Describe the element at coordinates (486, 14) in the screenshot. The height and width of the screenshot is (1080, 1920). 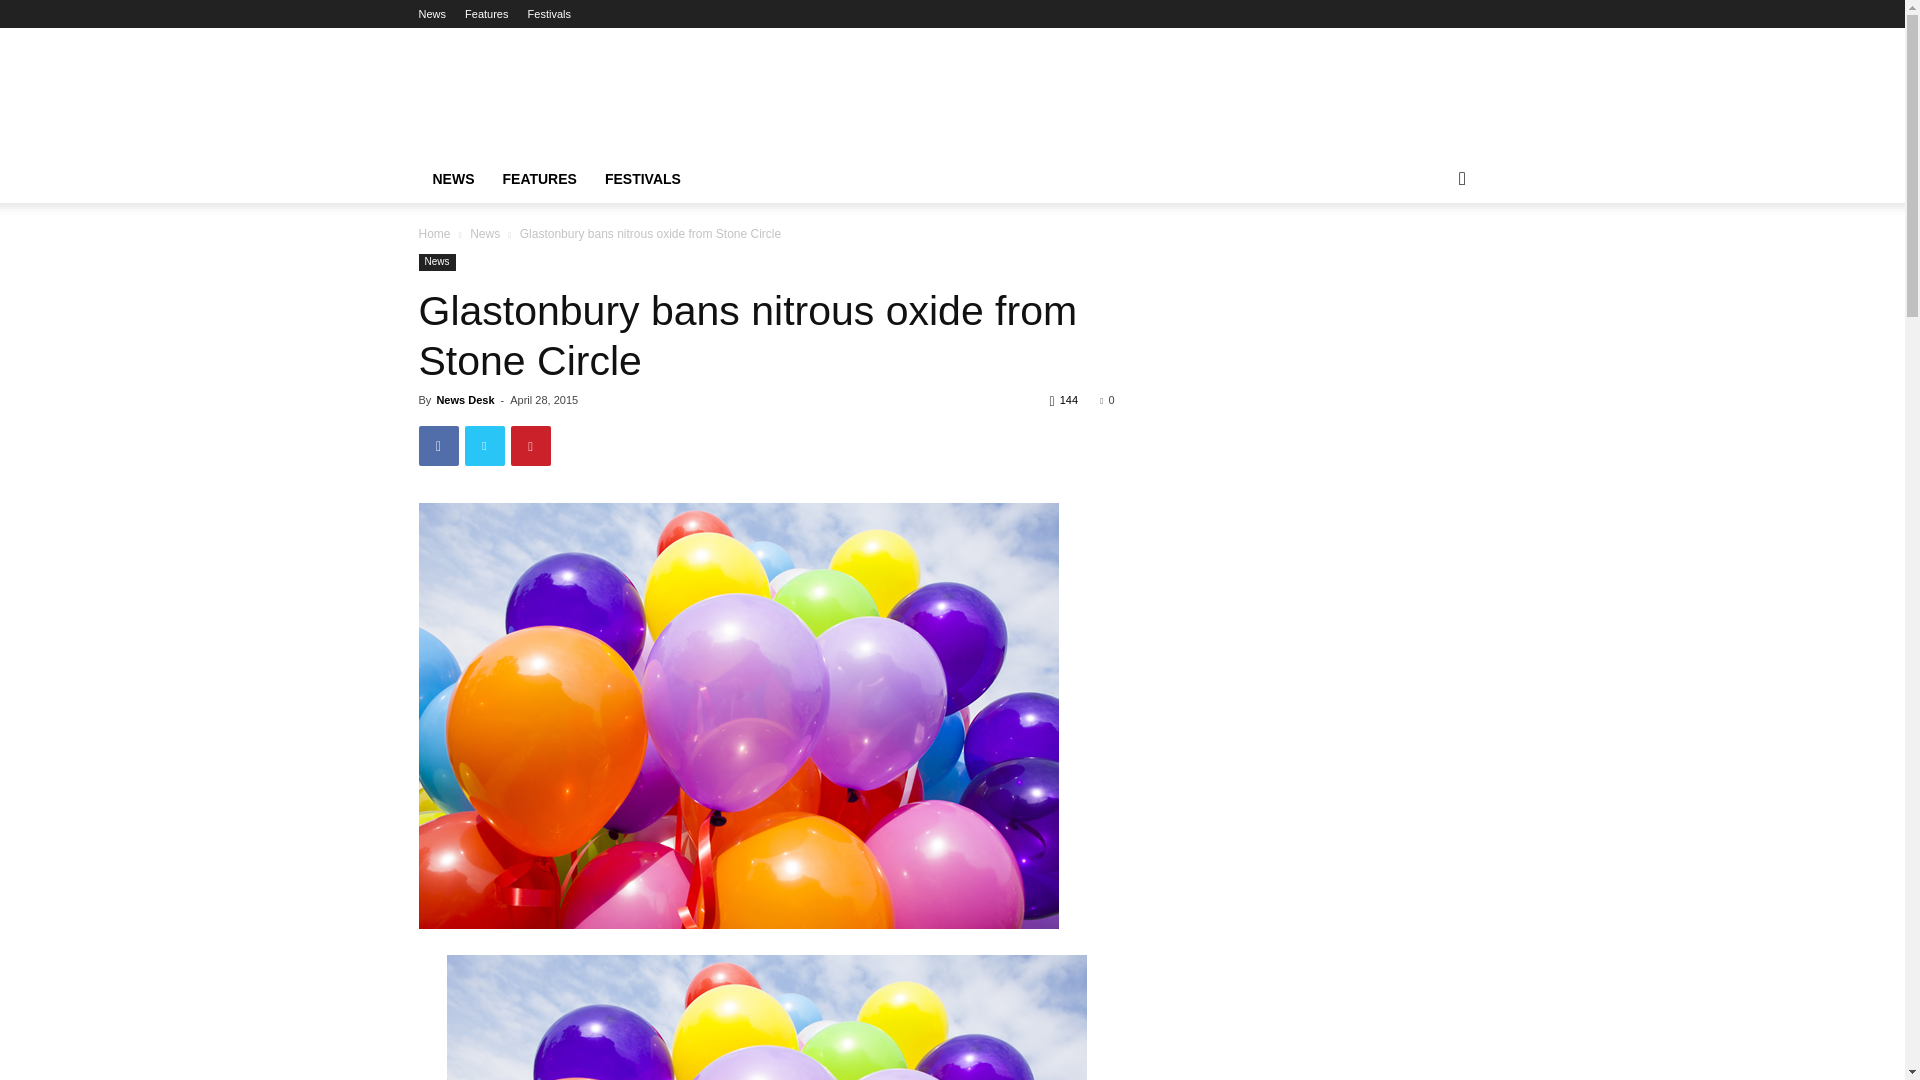
I see `Features` at that location.